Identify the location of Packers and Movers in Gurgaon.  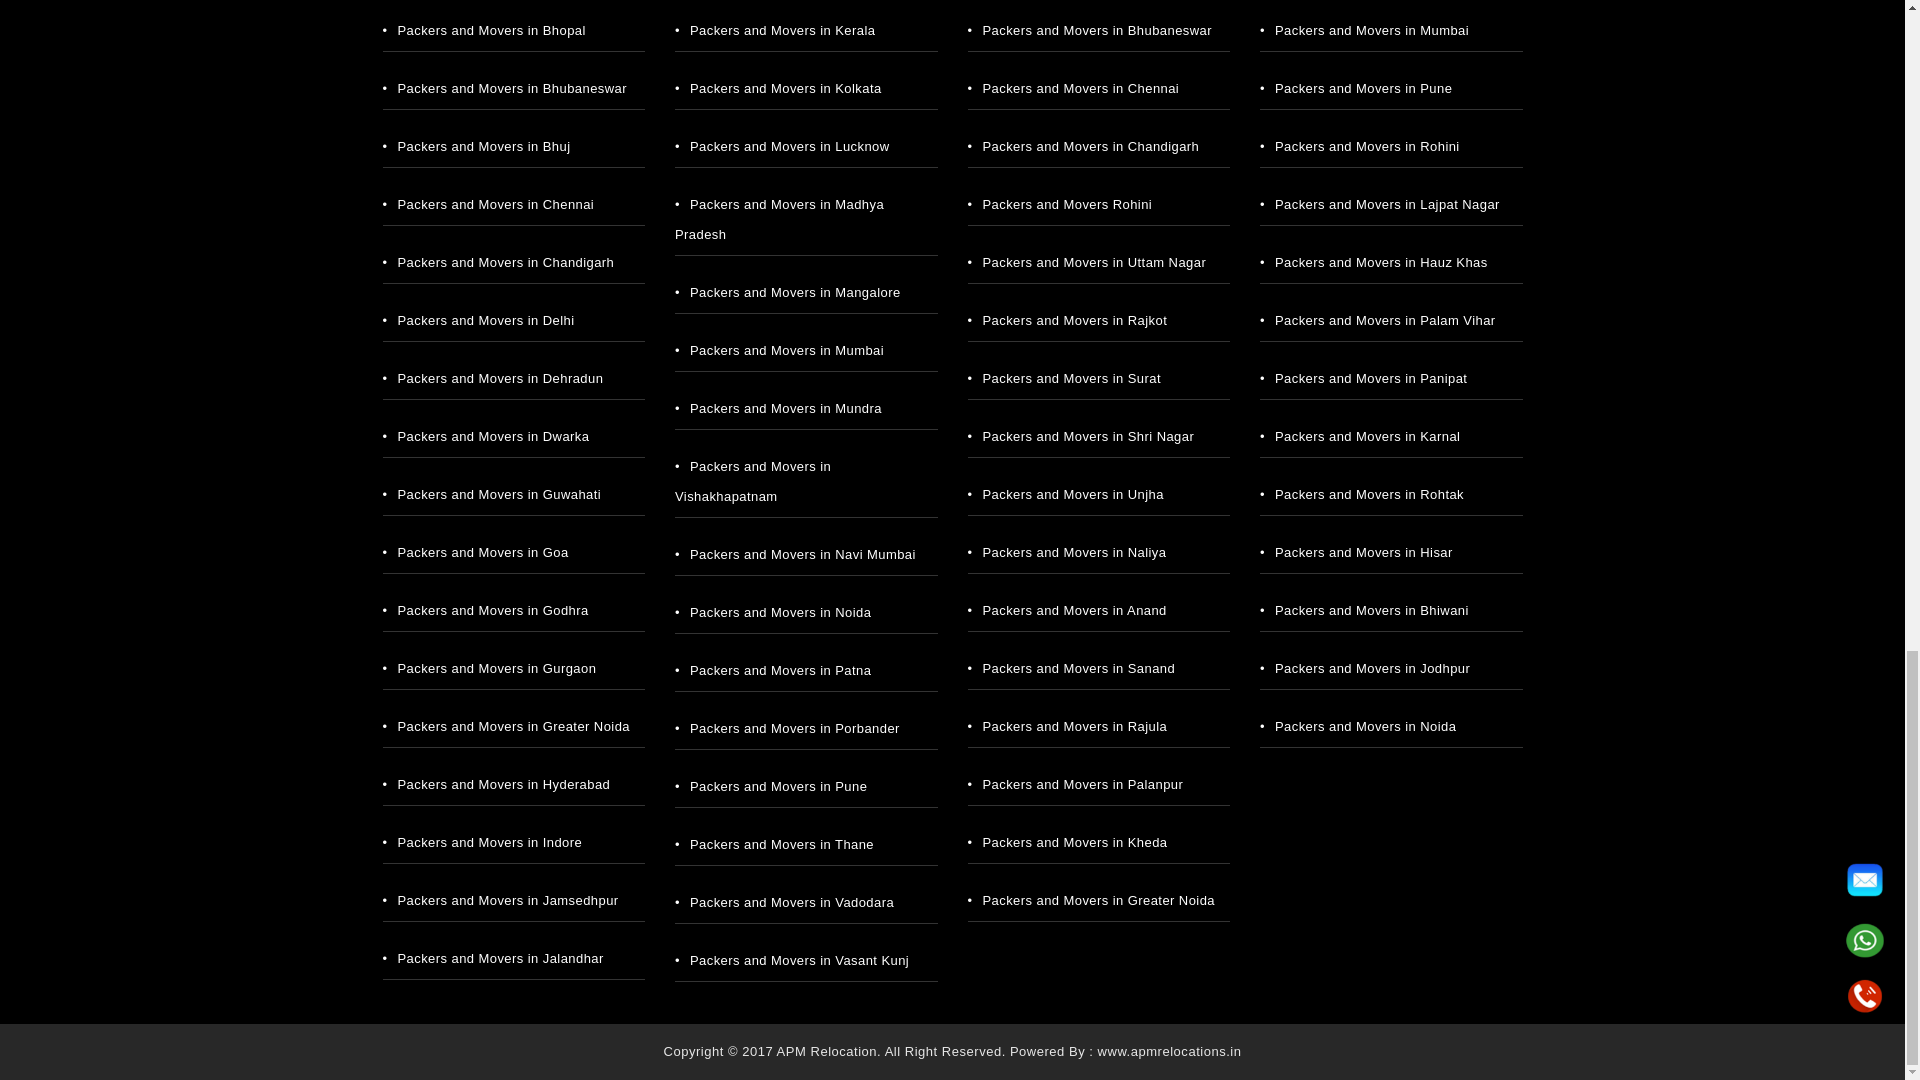
(496, 668).